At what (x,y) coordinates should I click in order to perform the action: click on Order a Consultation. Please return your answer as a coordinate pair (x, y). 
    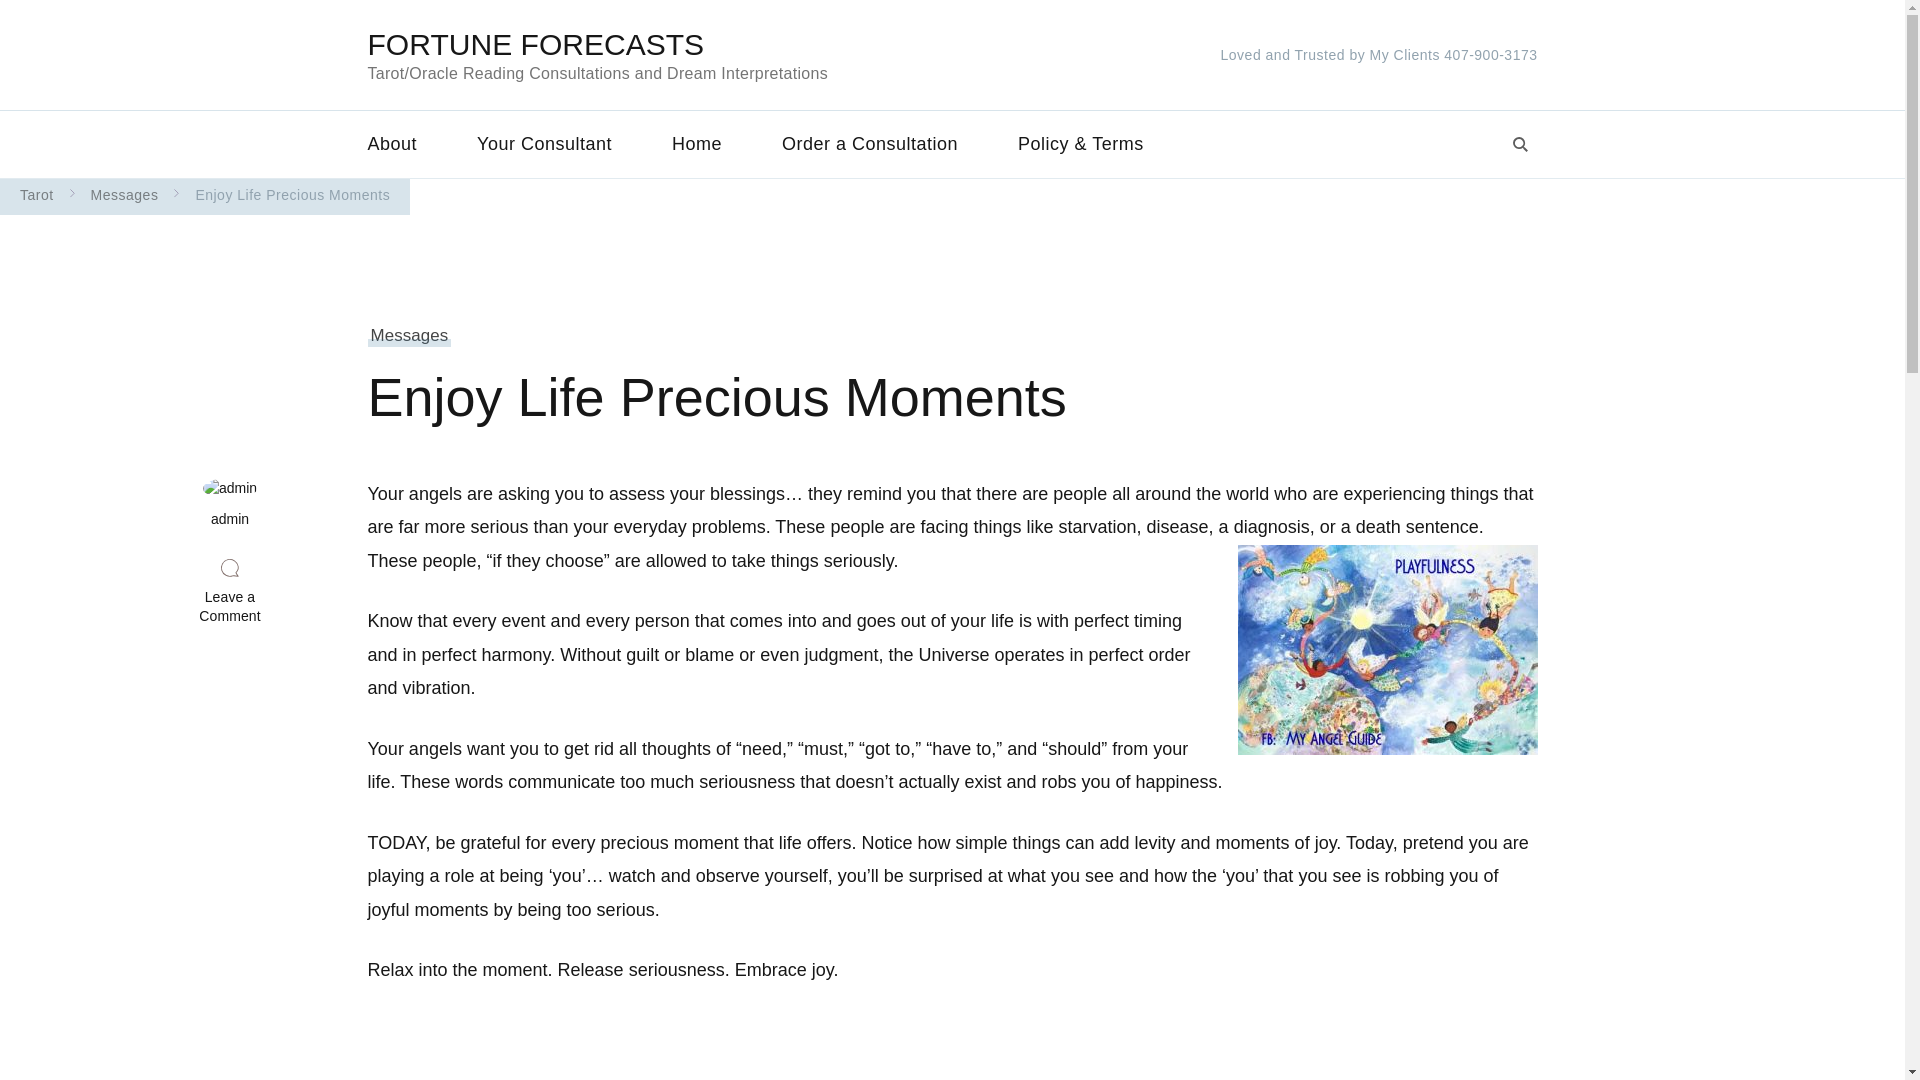
    Looking at the image, I should click on (870, 144).